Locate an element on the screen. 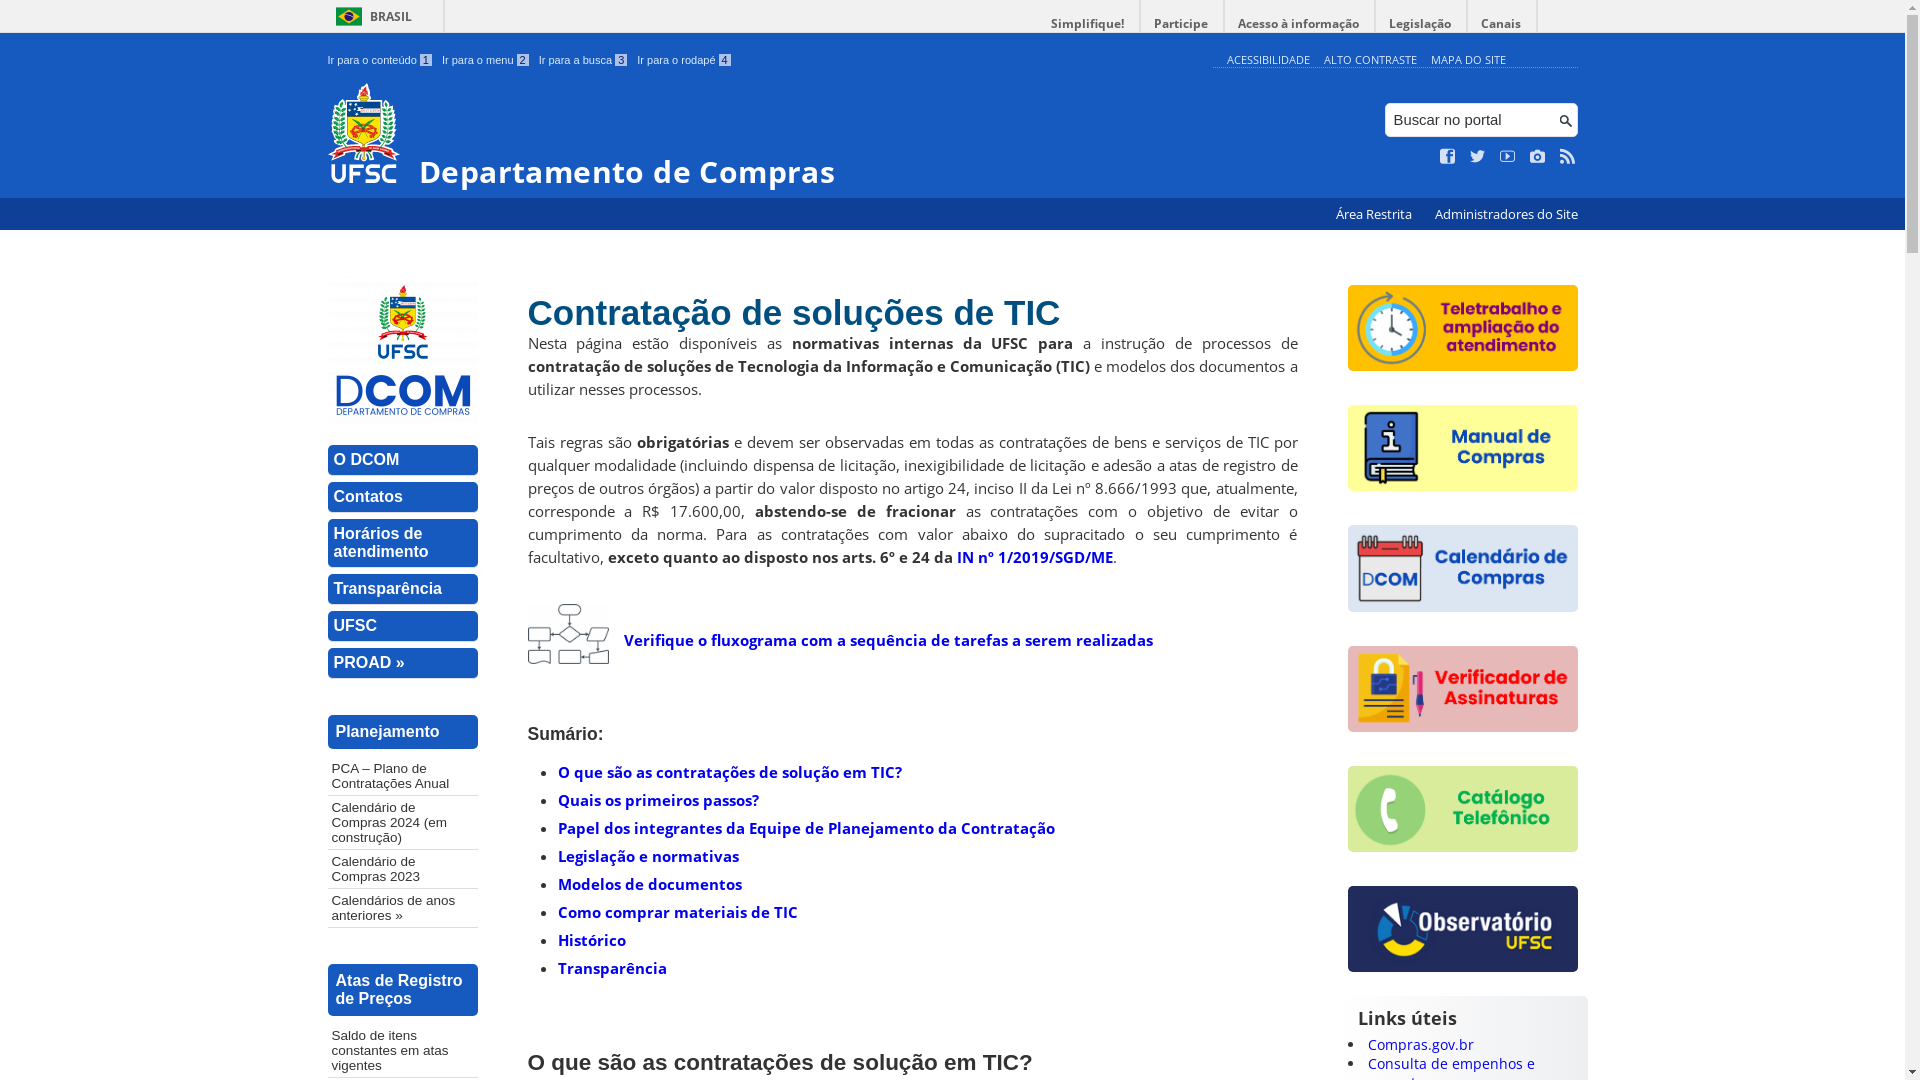 This screenshot has width=1920, height=1080. Contatos is located at coordinates (403, 498).